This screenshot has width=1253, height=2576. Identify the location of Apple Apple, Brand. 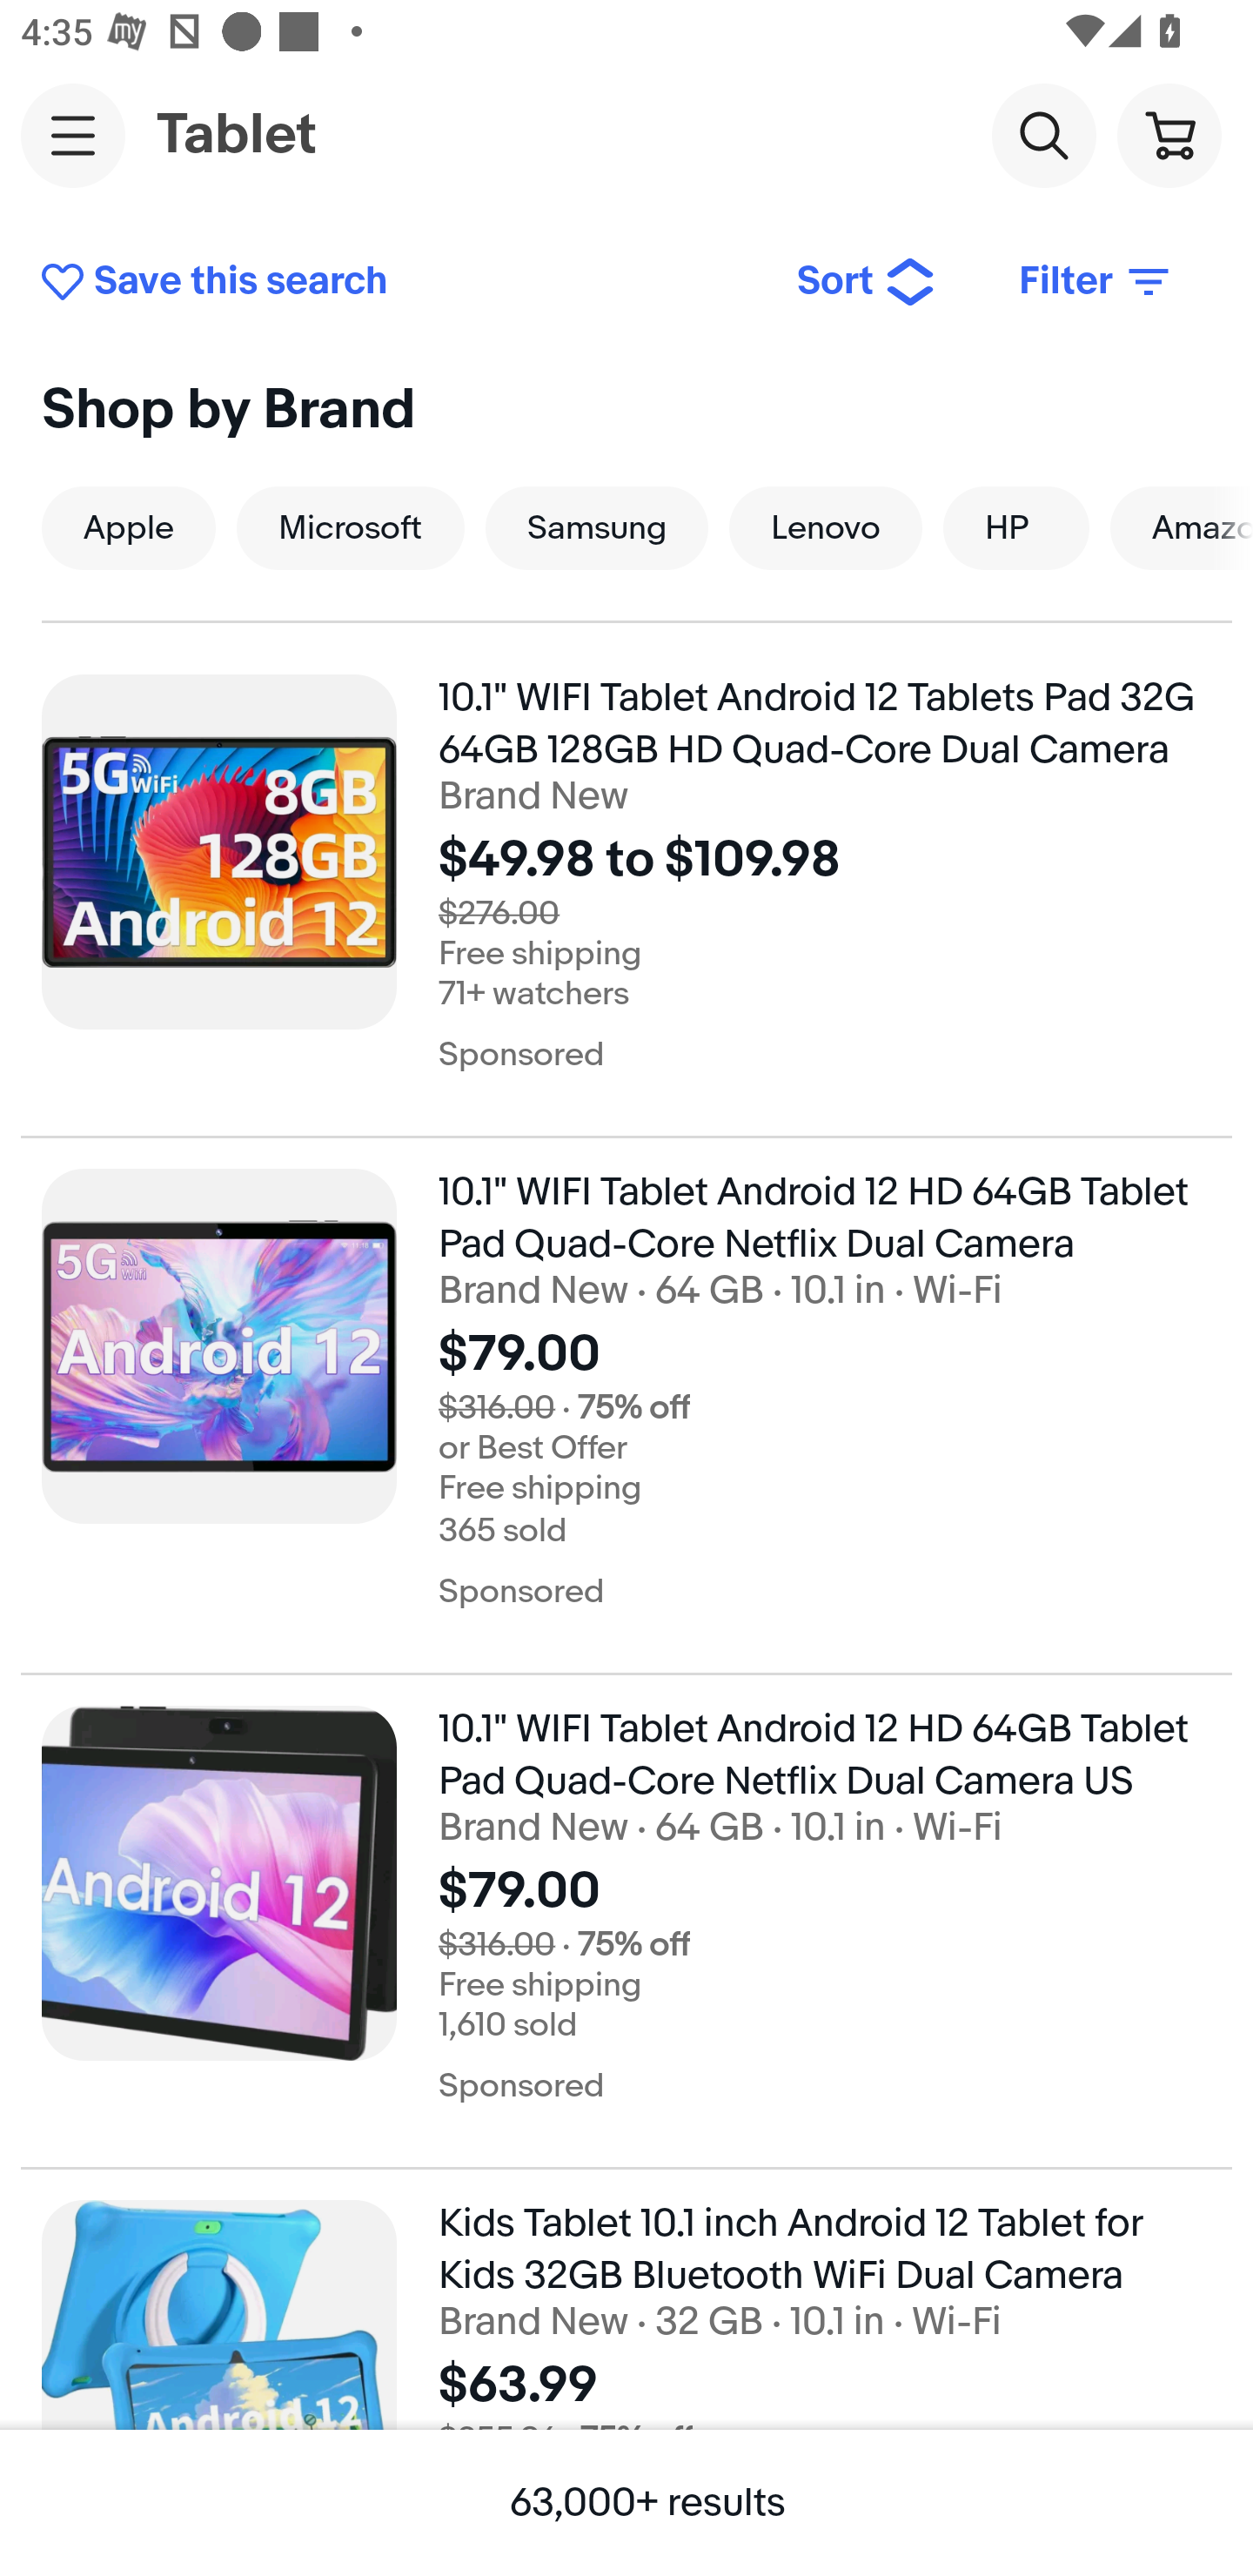
(128, 527).